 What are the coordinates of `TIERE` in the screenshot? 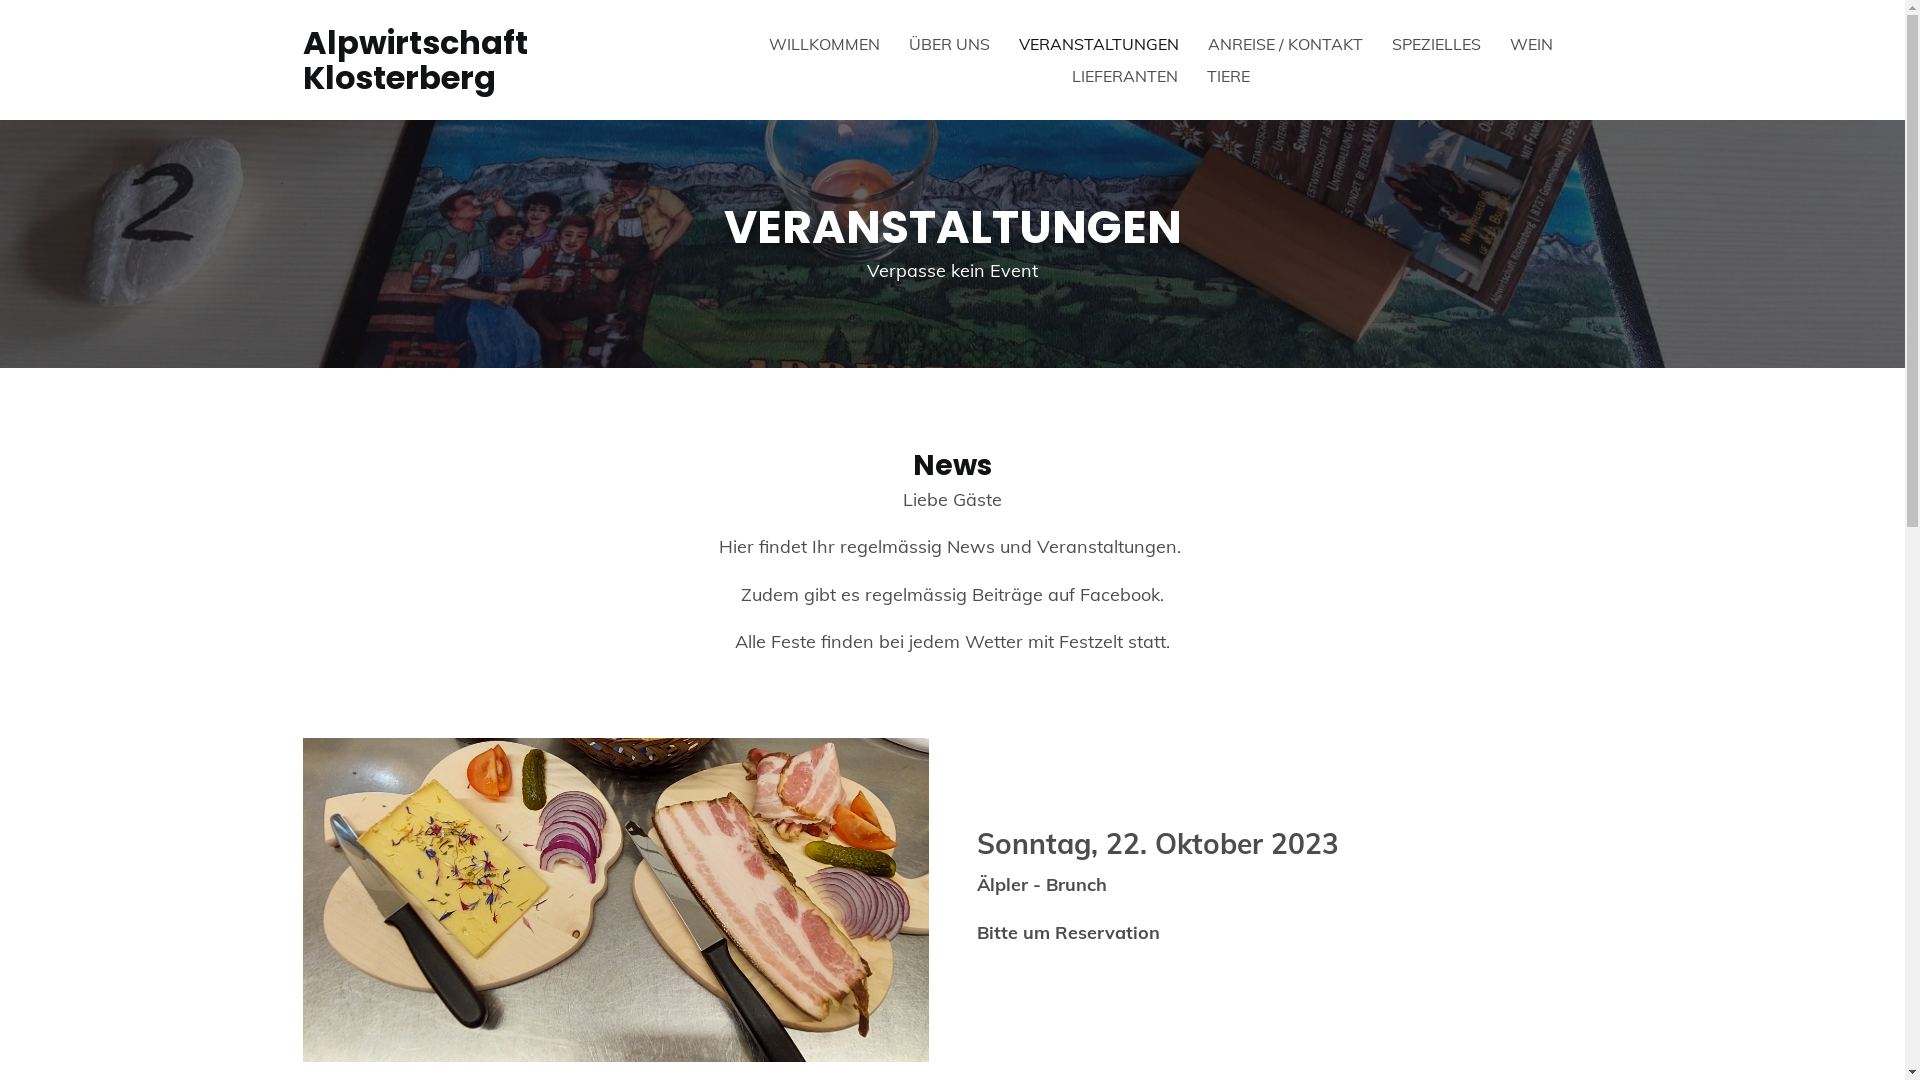 It's located at (1228, 76).